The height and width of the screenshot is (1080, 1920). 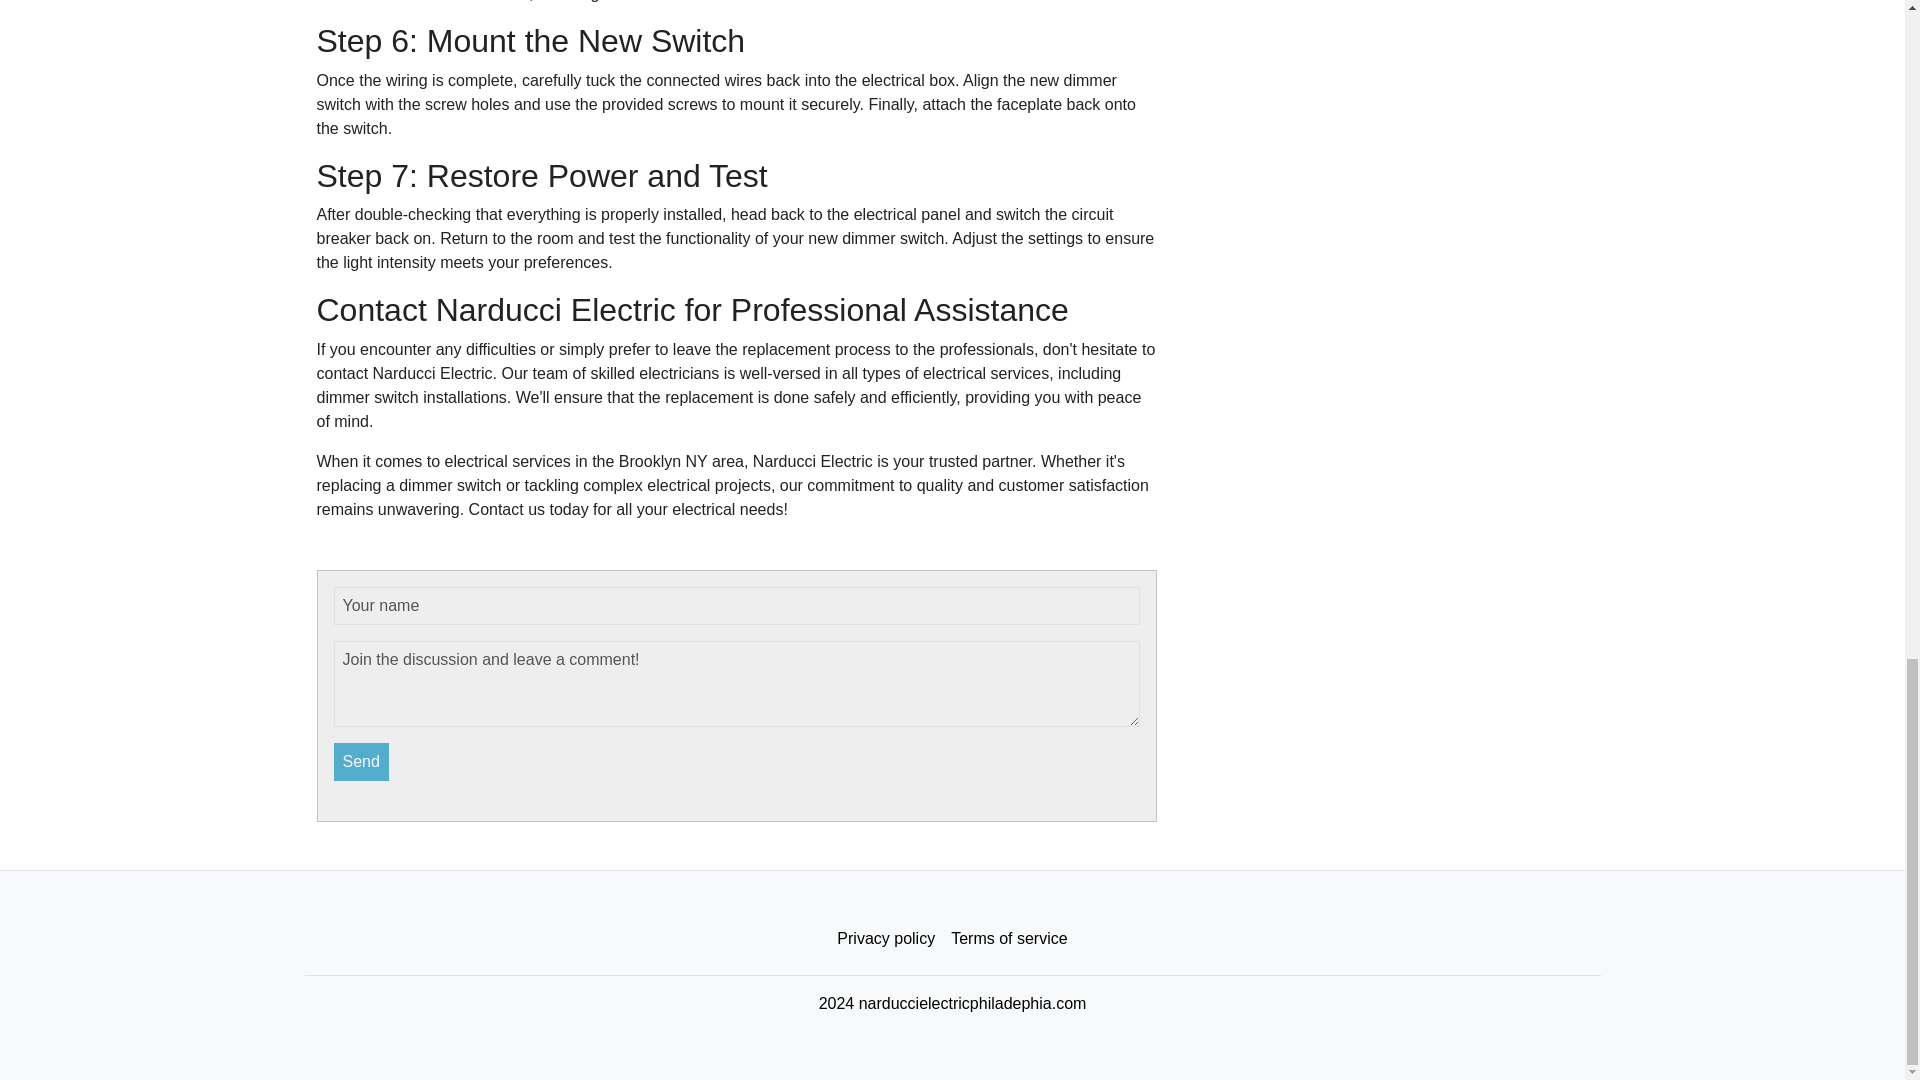 I want to click on Privacy policy, so click(x=886, y=939).